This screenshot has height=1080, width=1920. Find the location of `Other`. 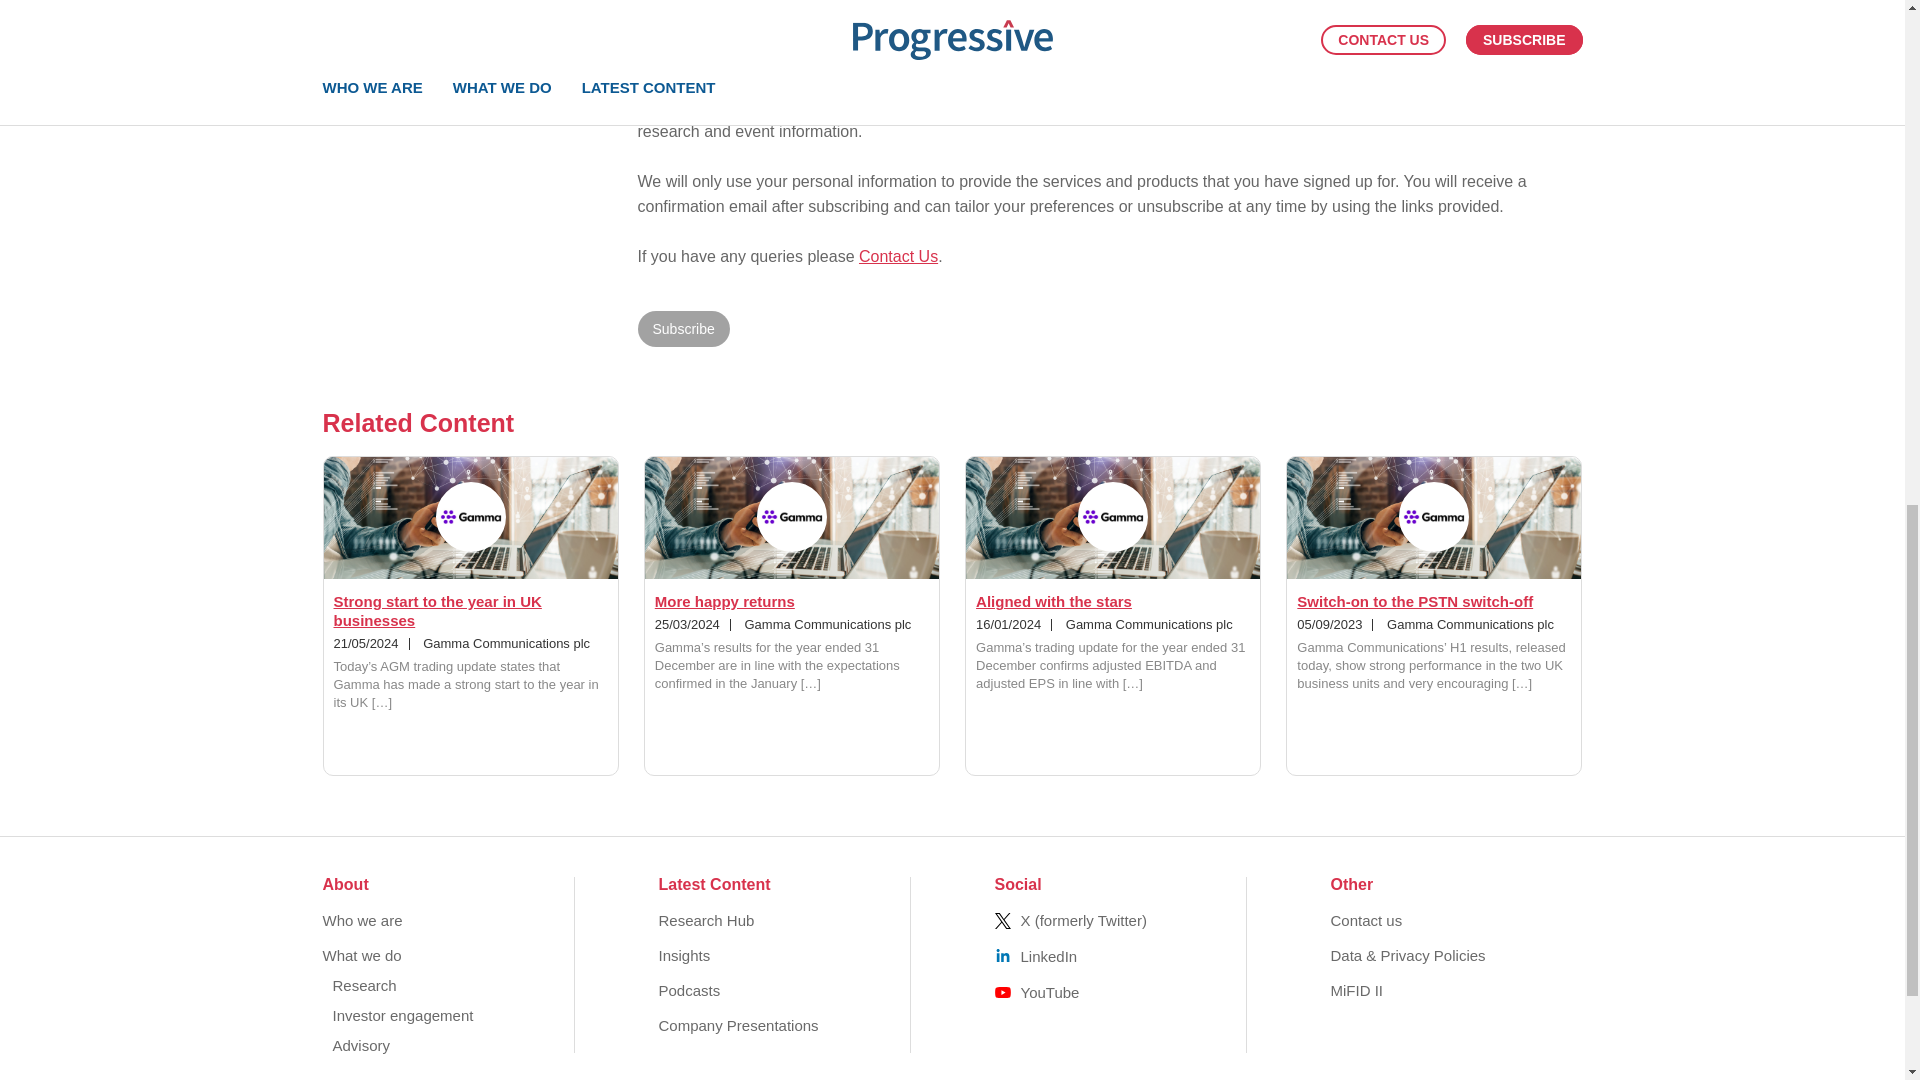

Other is located at coordinates (648, 26).